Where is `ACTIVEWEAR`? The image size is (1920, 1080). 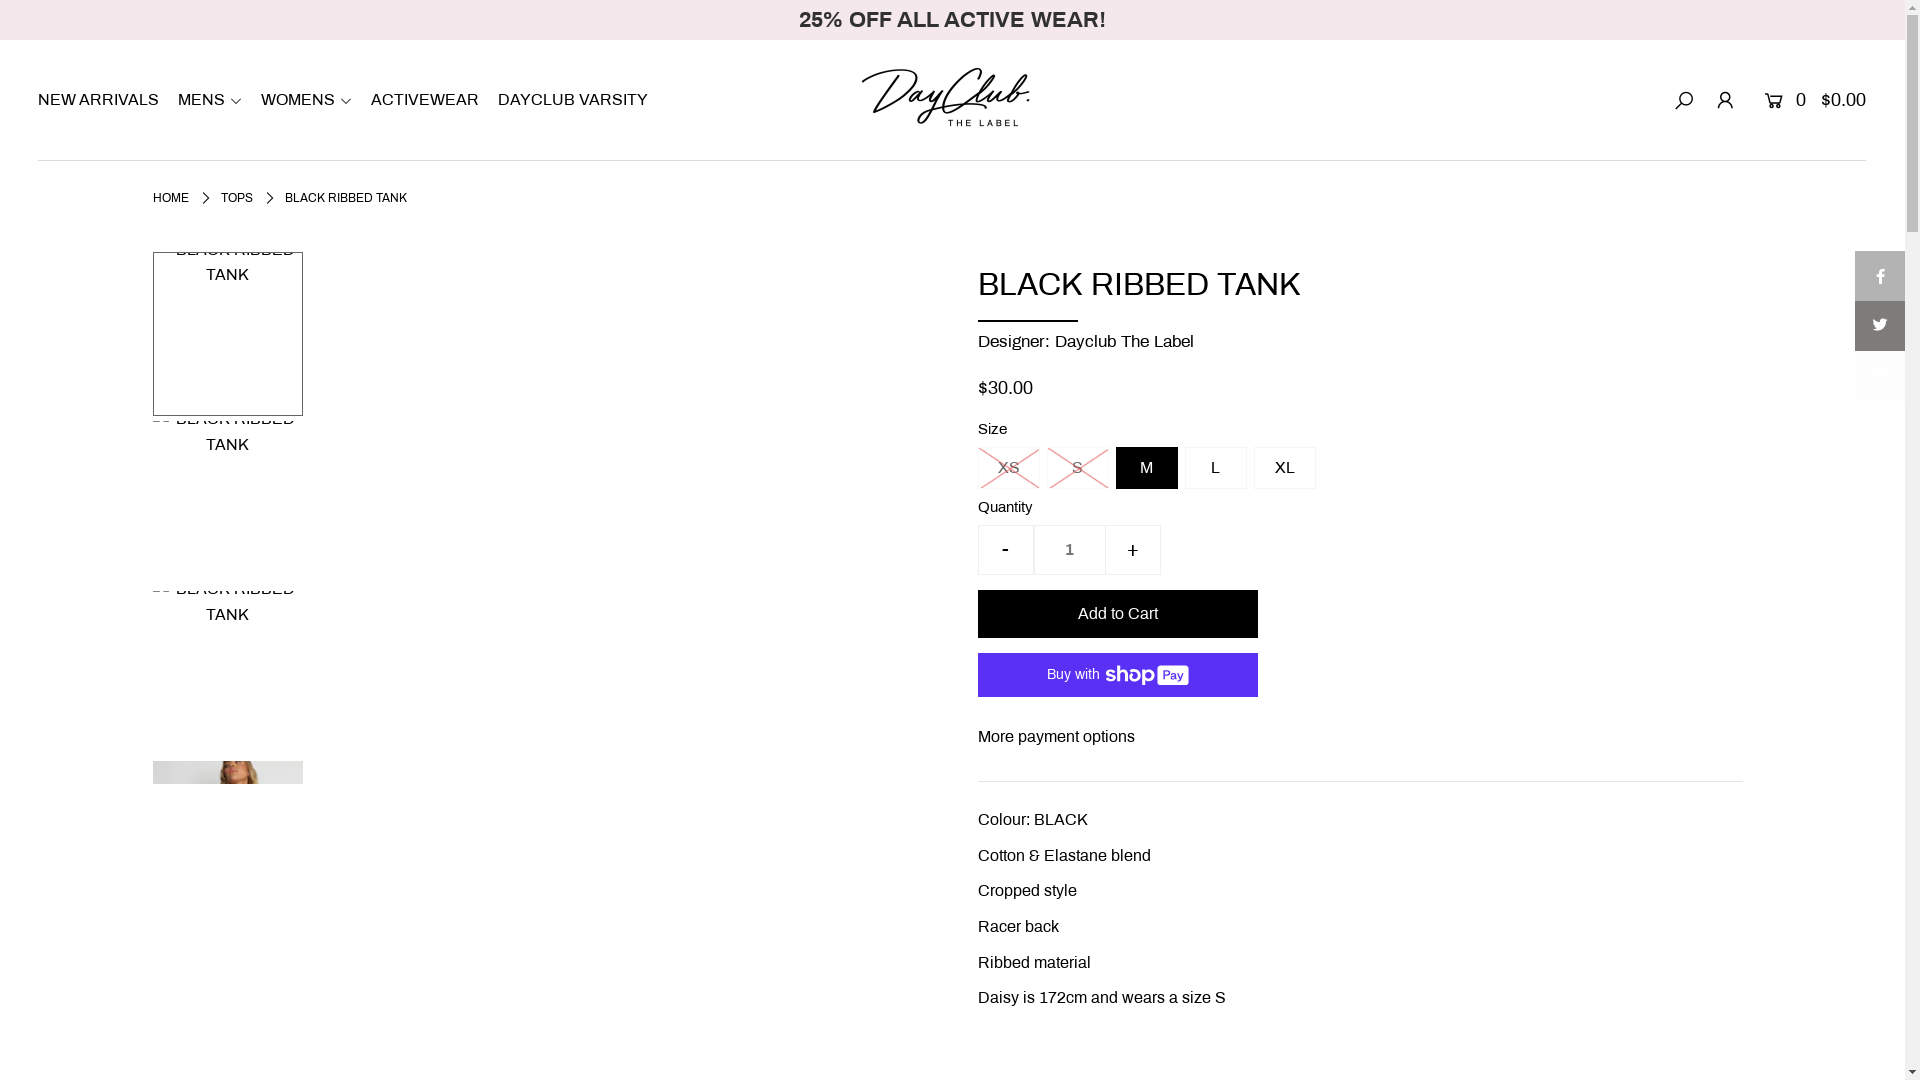
ACTIVEWEAR is located at coordinates (432, 100).